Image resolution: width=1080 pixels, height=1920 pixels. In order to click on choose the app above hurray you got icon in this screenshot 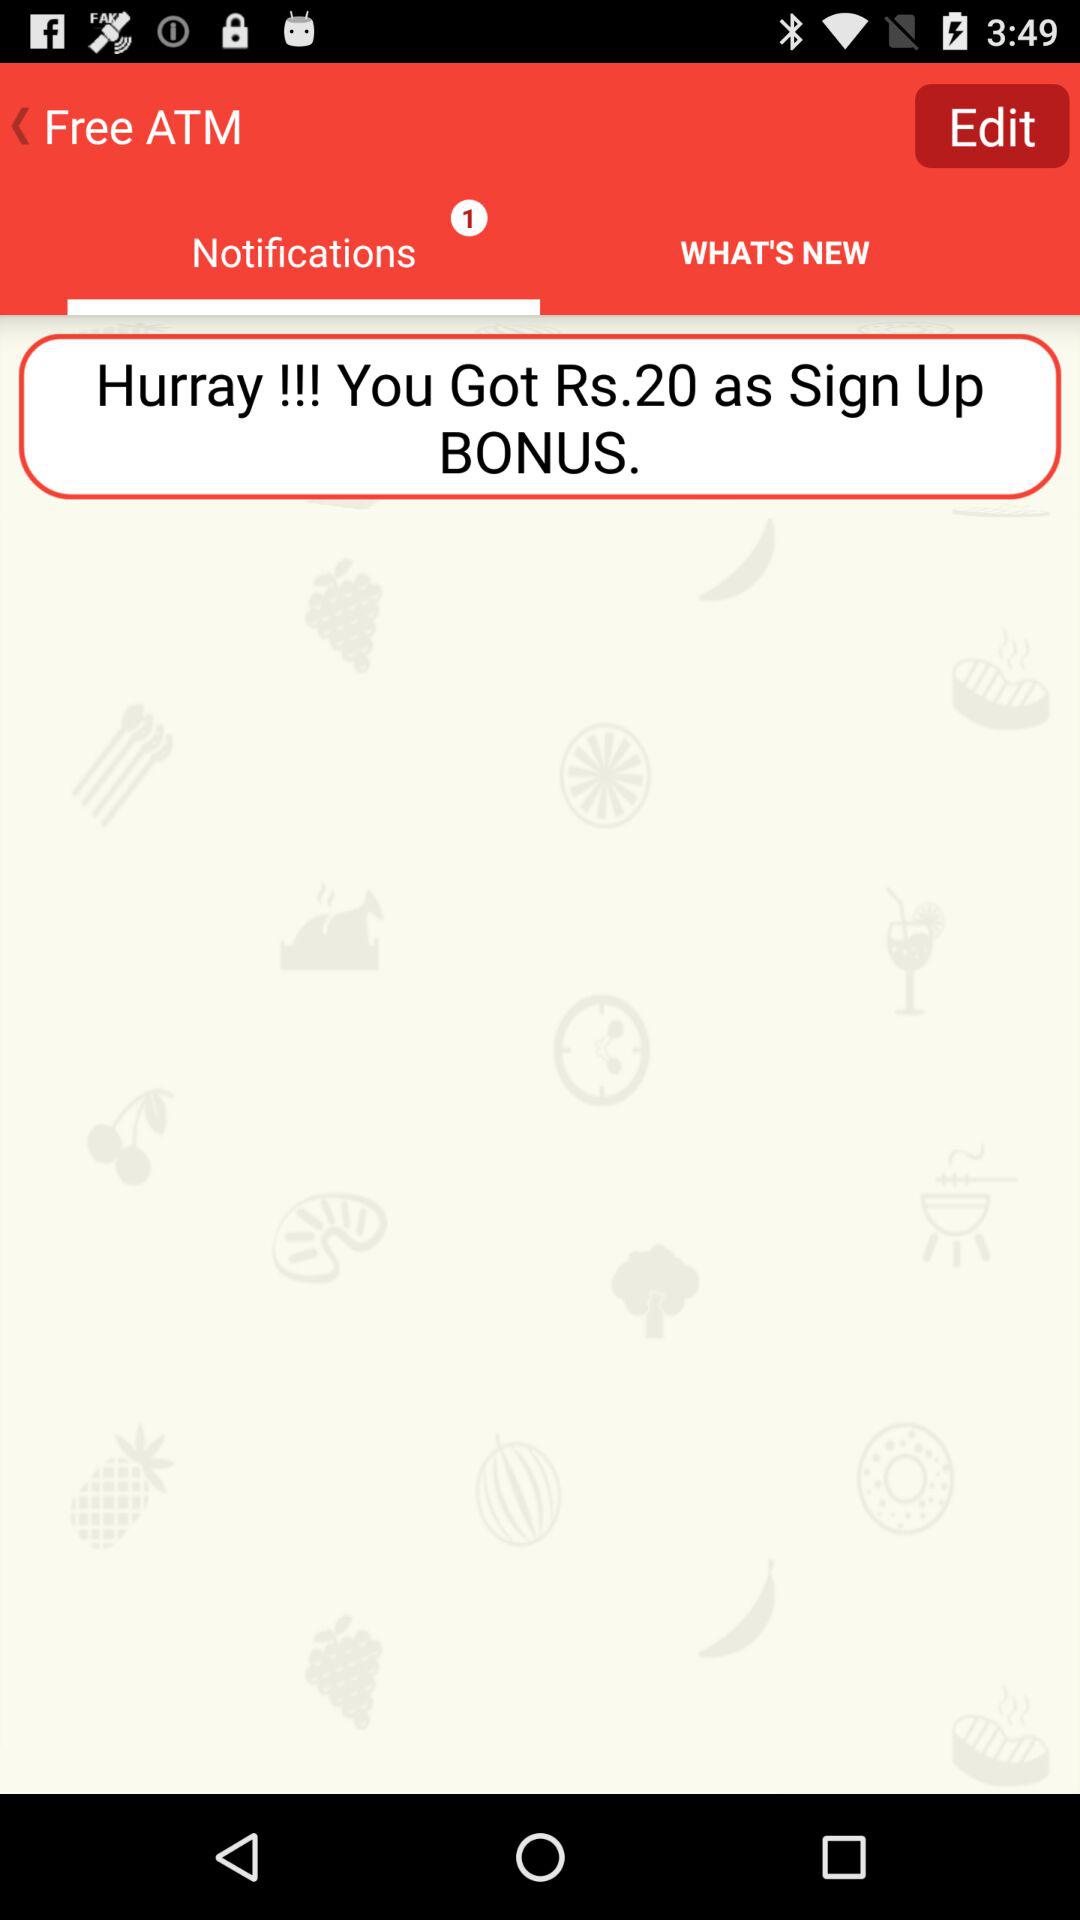, I will do `click(992, 126)`.